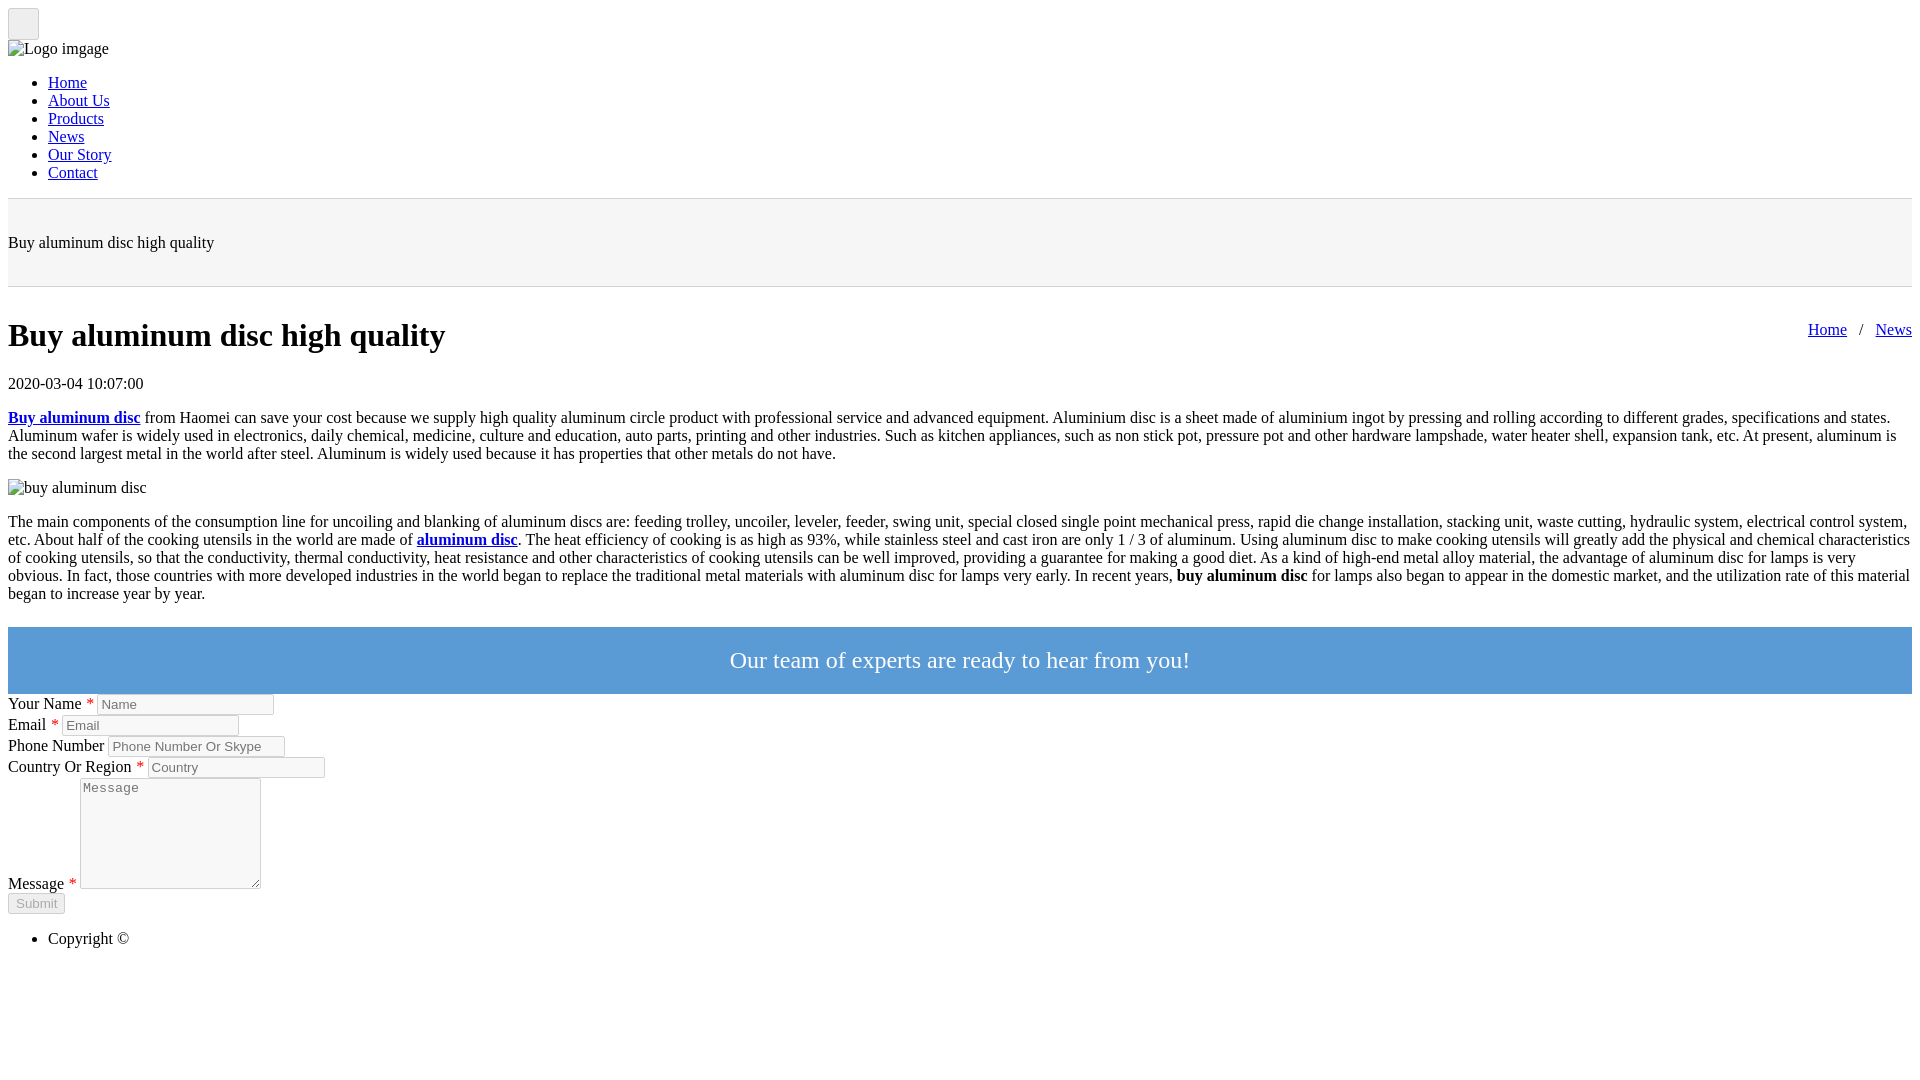  What do you see at coordinates (76, 118) in the screenshot?
I see `Products` at bounding box center [76, 118].